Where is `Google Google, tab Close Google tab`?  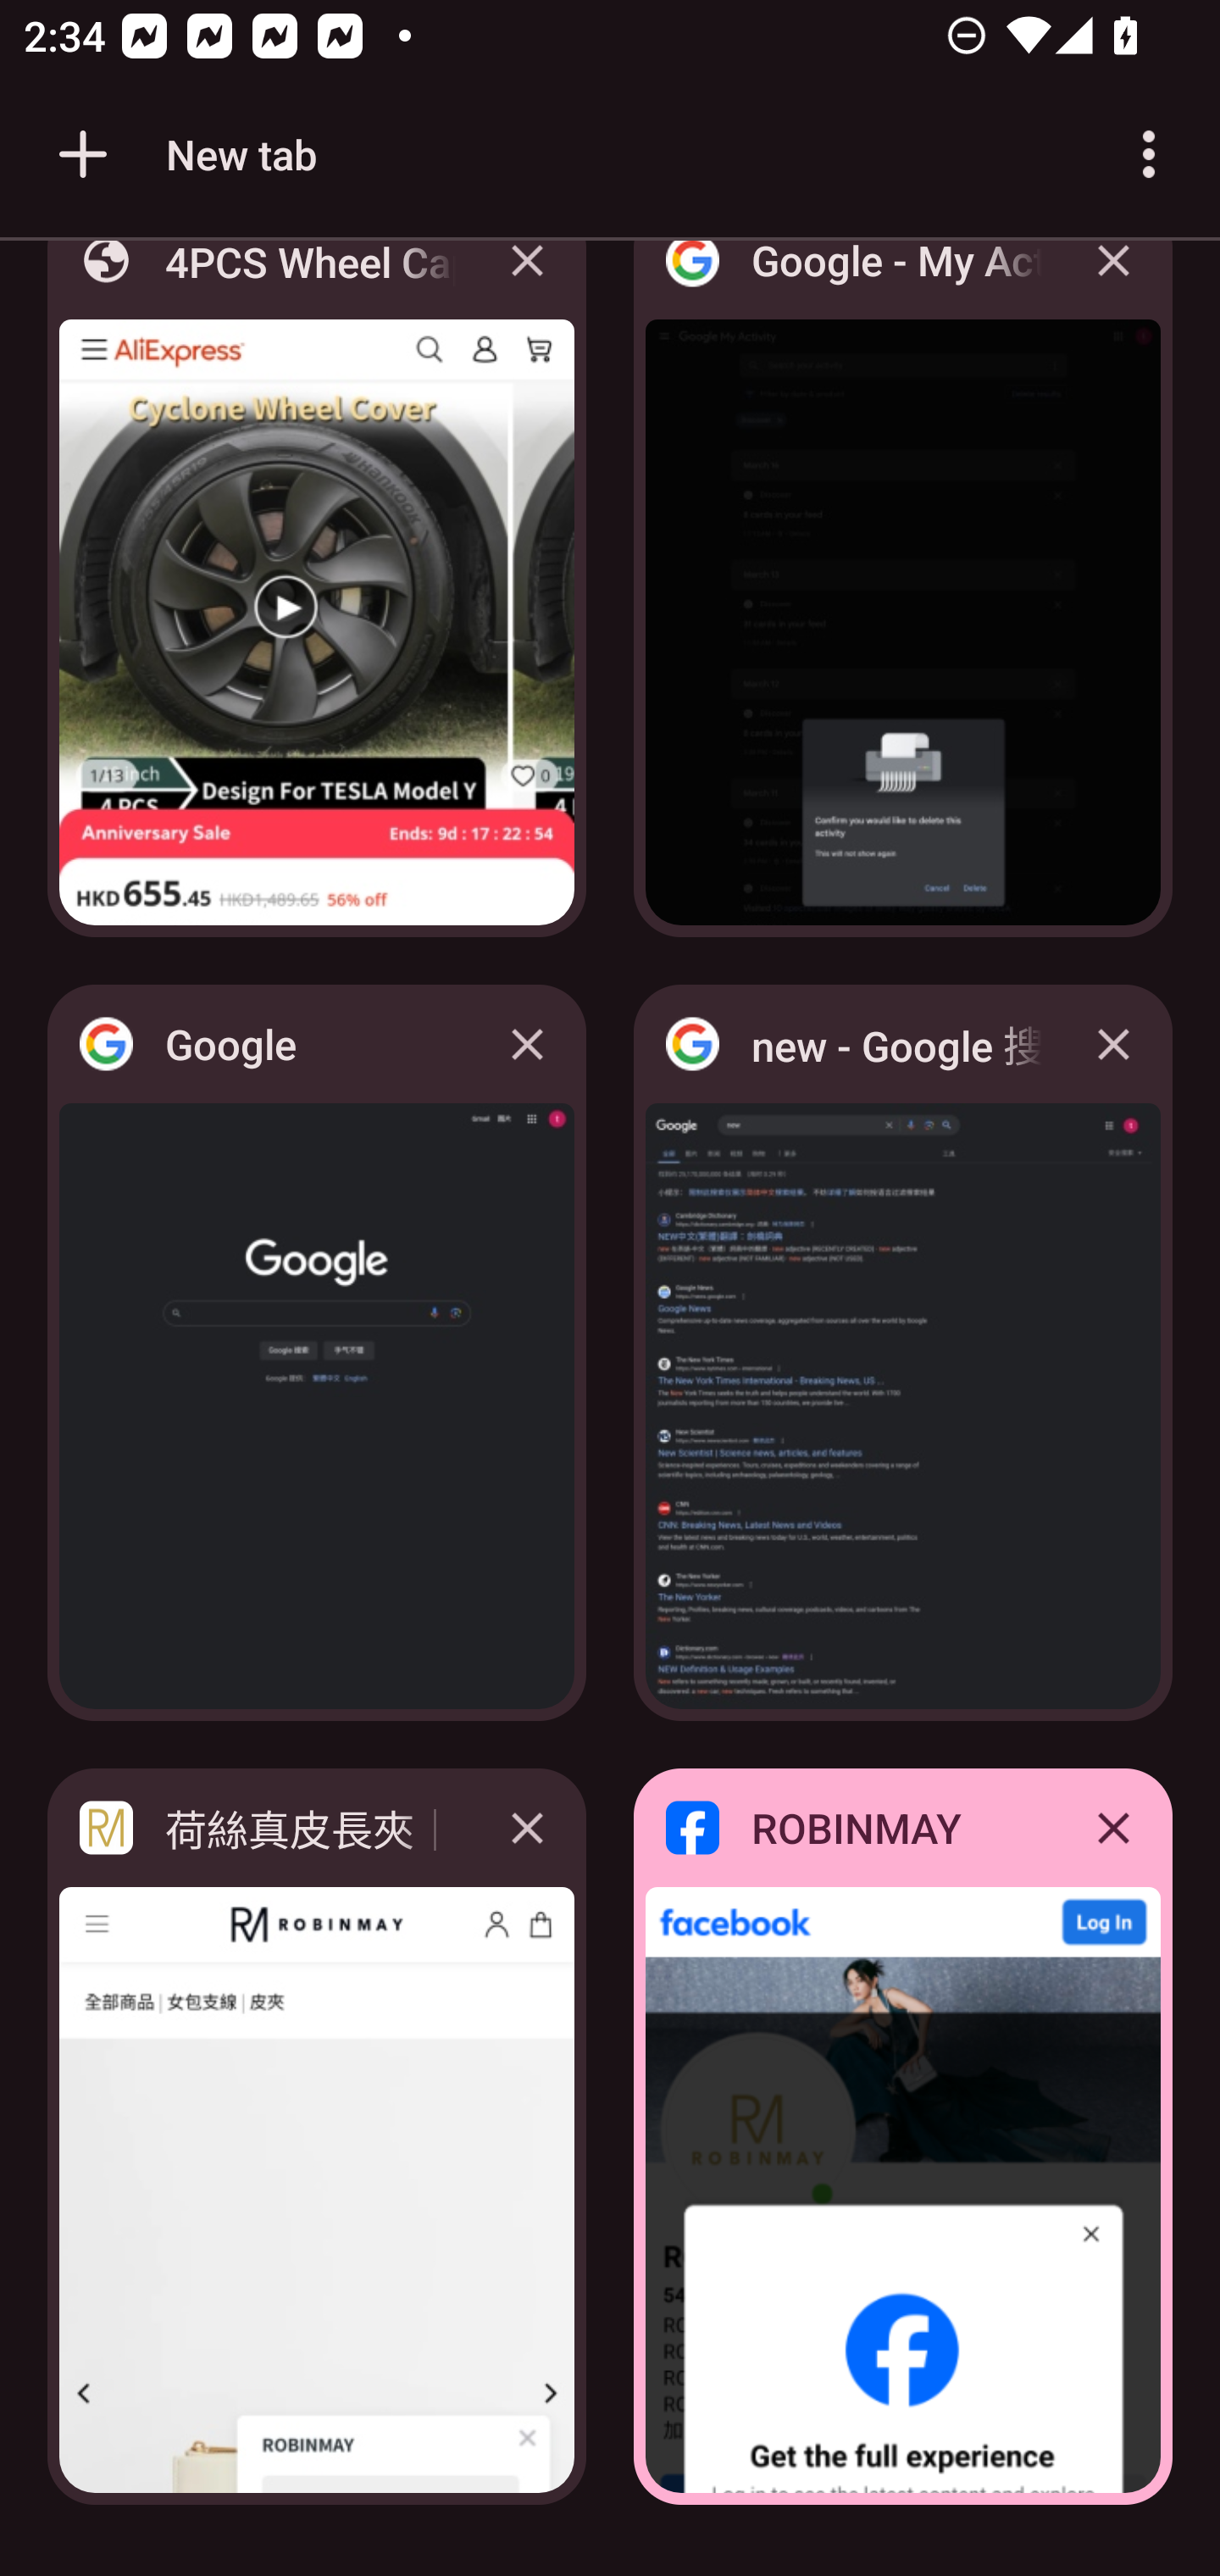
Google Google, tab Close Google tab is located at coordinates (317, 1352).